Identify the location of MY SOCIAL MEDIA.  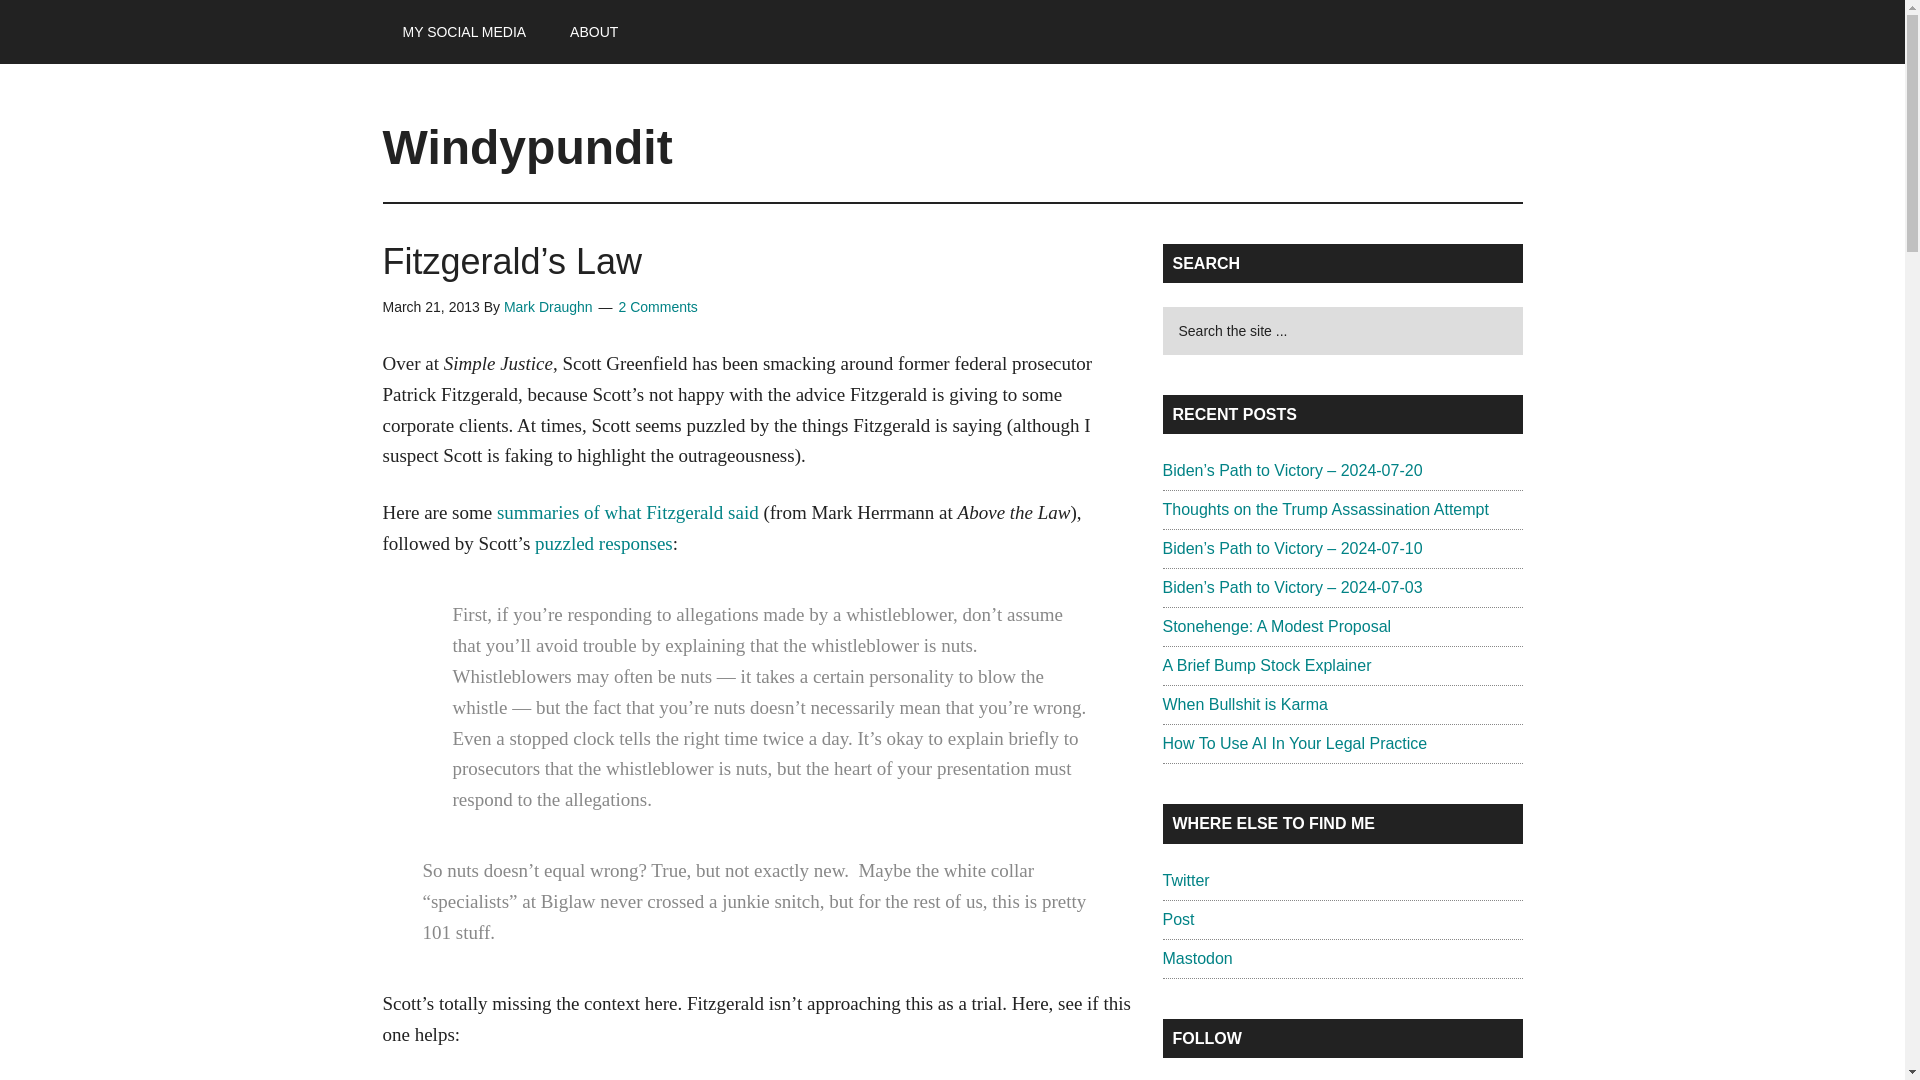
(464, 32).